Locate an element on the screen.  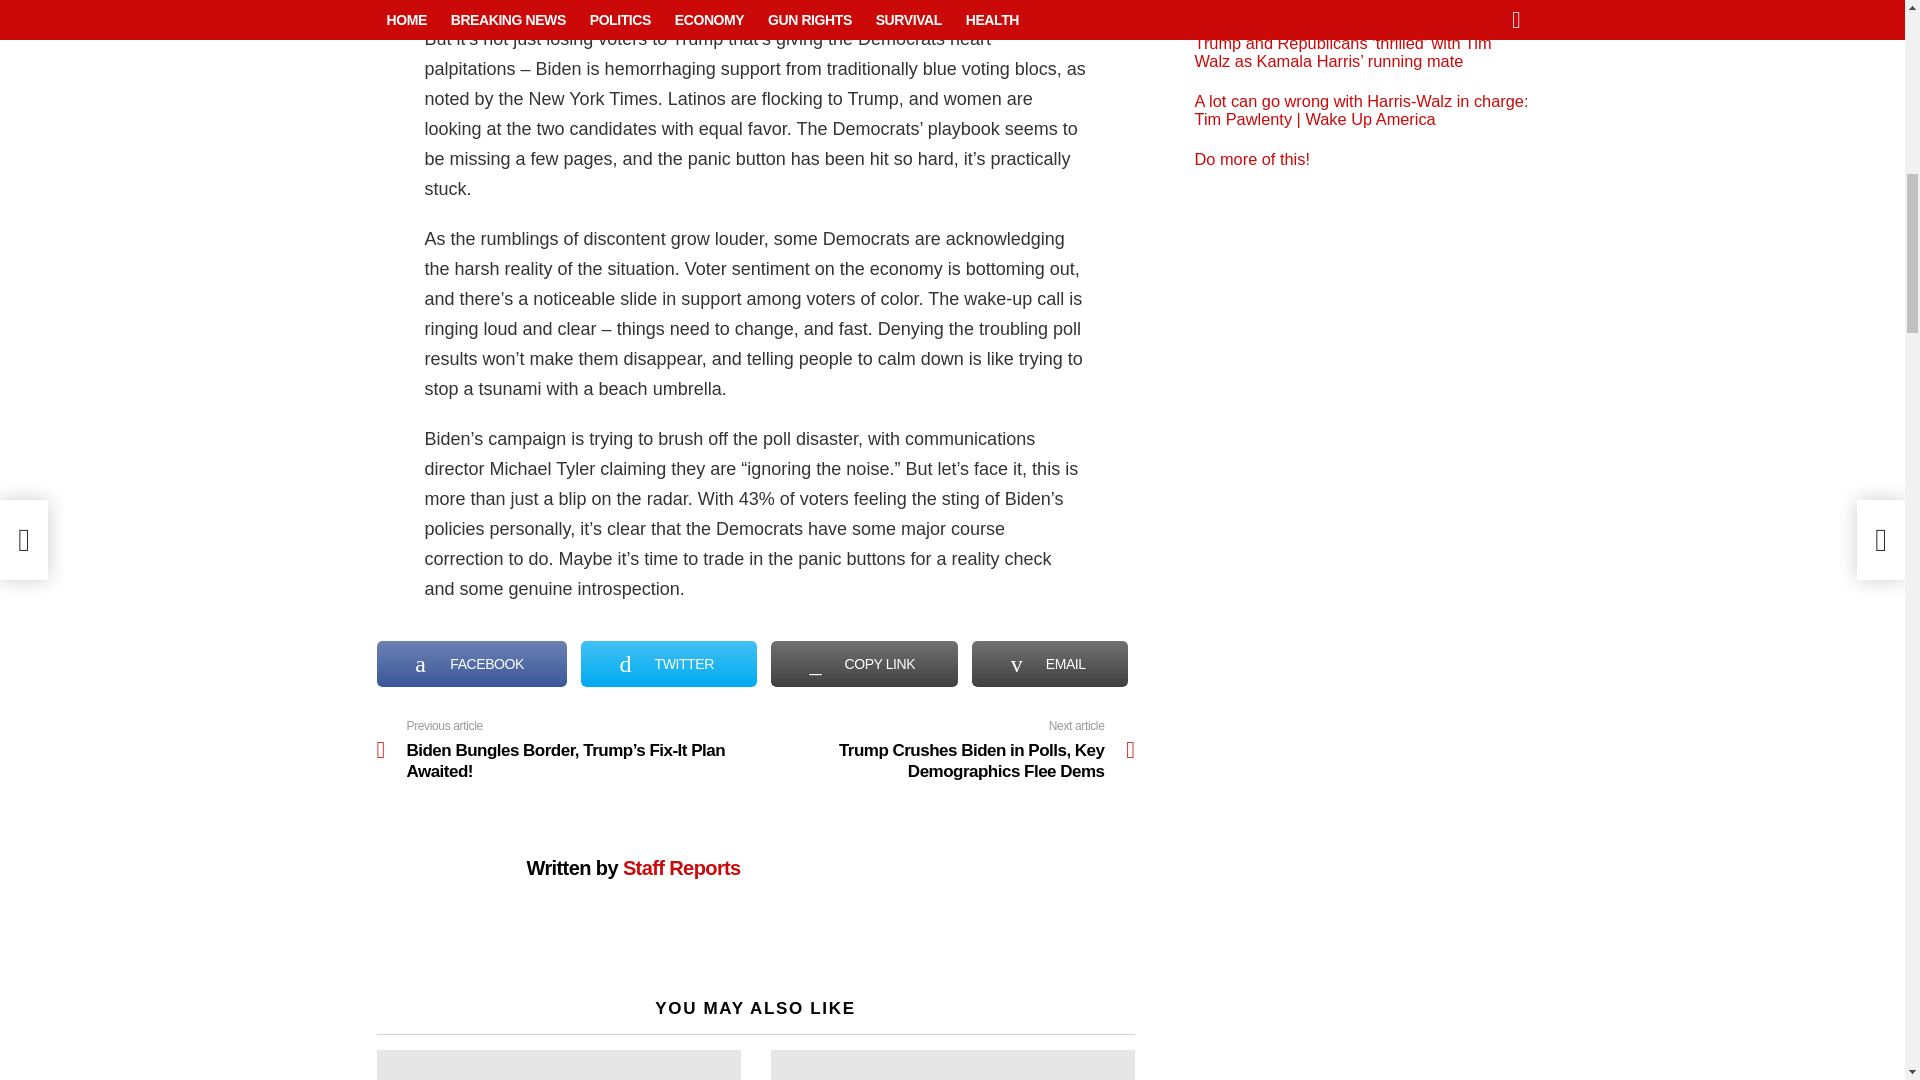
Share on Facebook is located at coordinates (471, 664).